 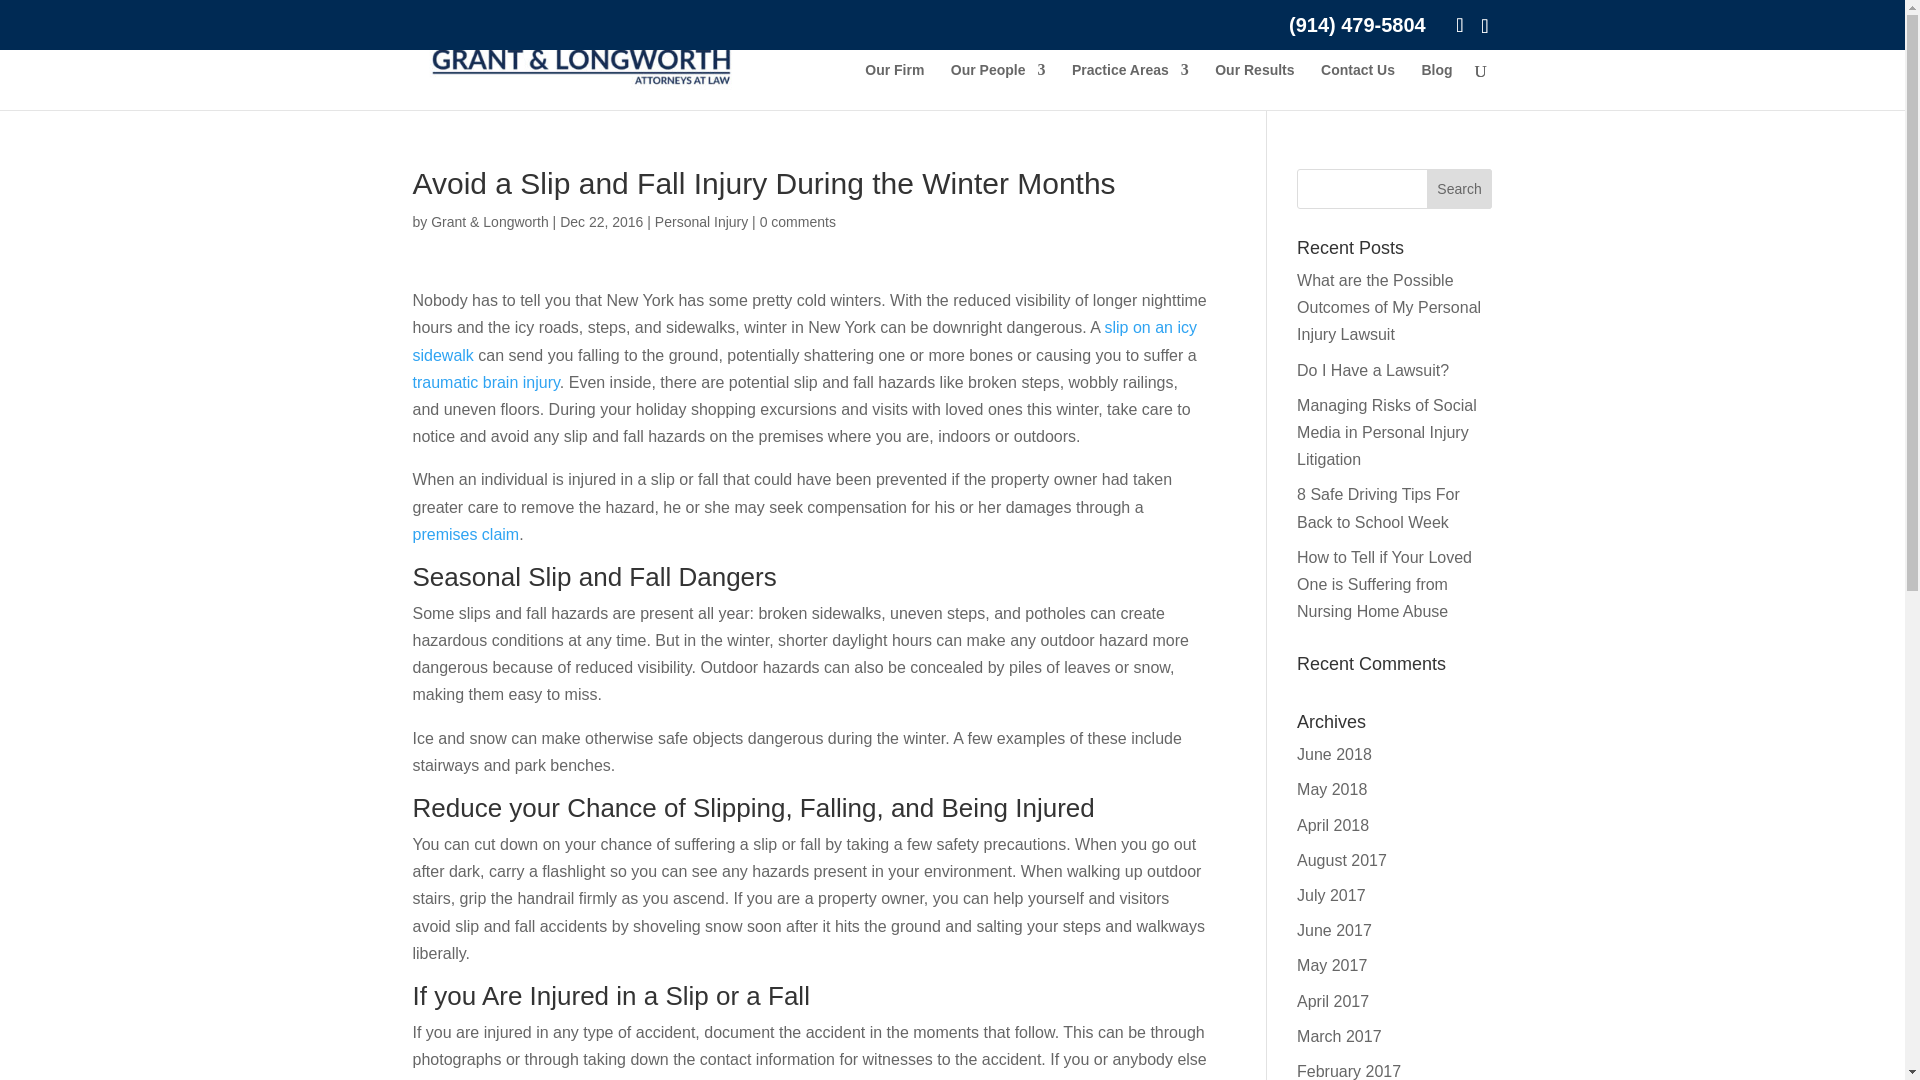 What do you see at coordinates (998, 86) in the screenshot?
I see `Our People` at bounding box center [998, 86].